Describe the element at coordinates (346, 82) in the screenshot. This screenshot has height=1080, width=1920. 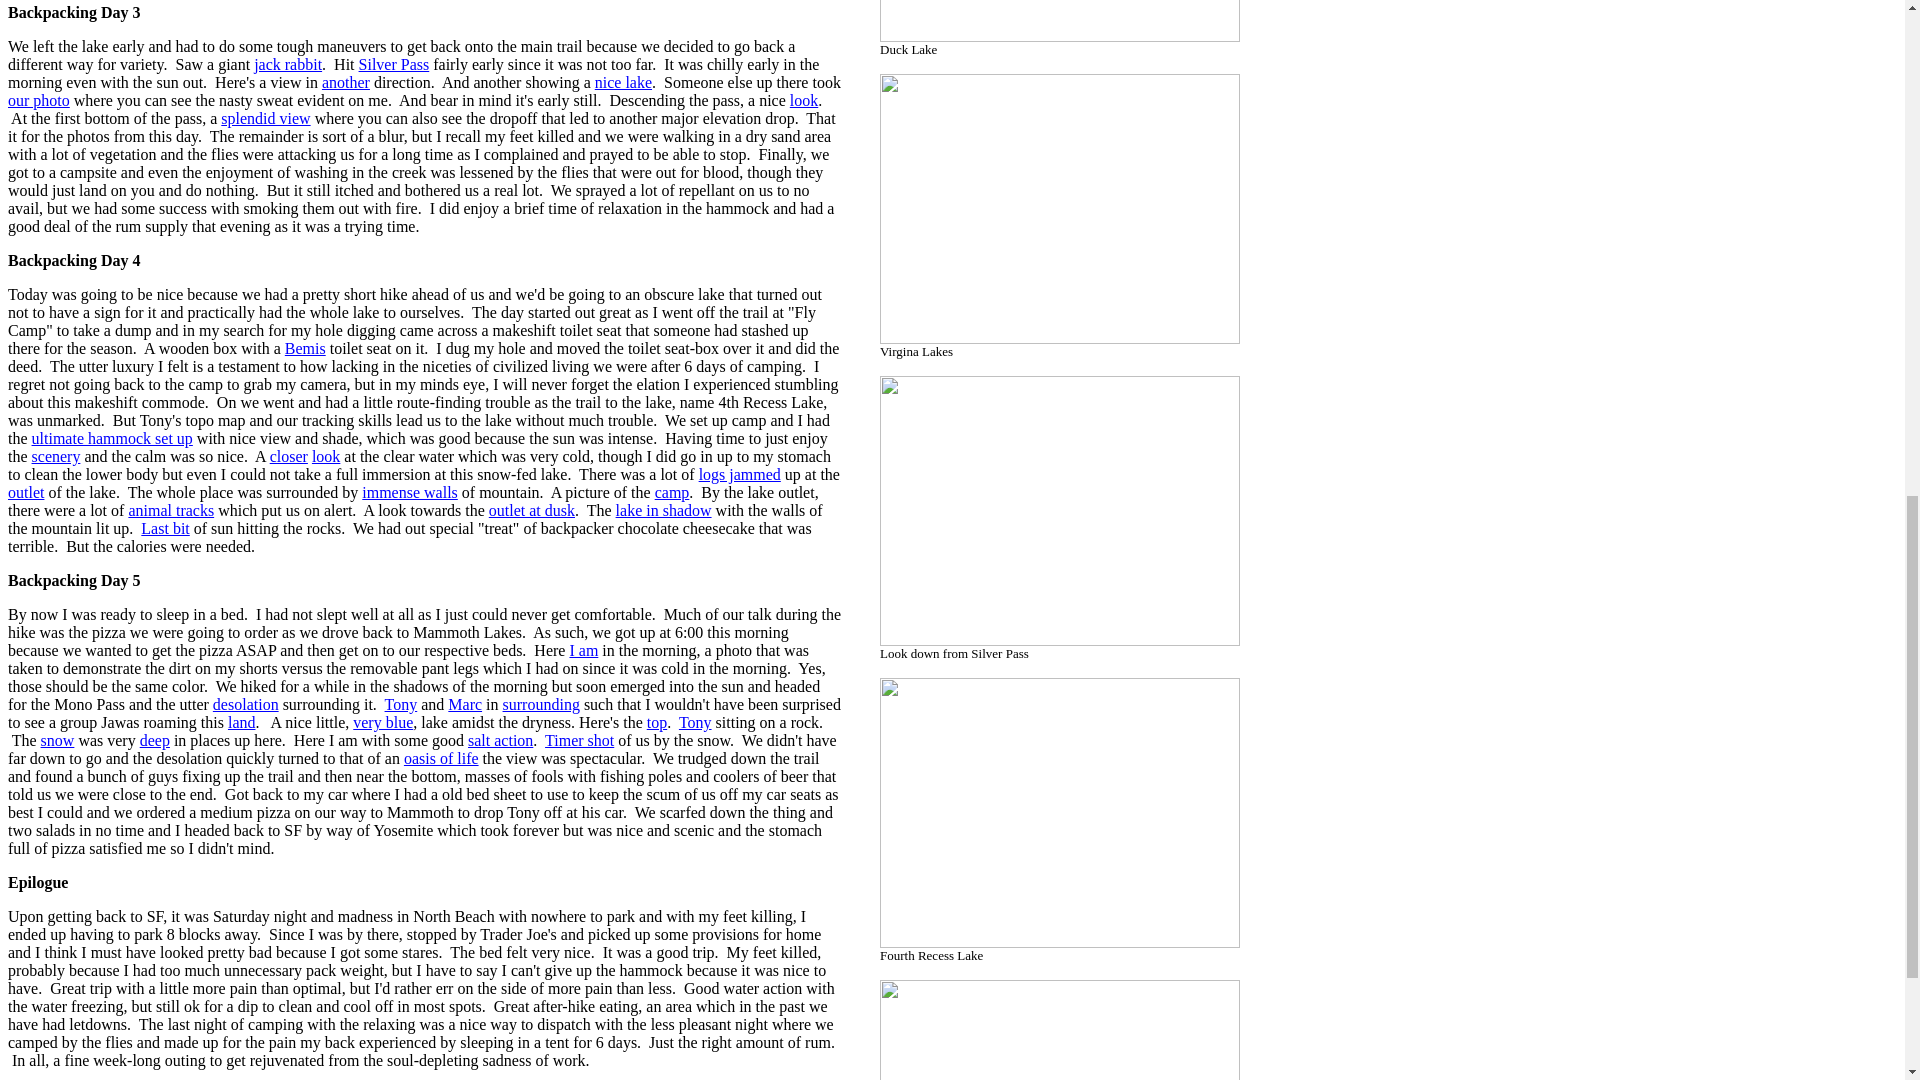
I see `another` at that location.